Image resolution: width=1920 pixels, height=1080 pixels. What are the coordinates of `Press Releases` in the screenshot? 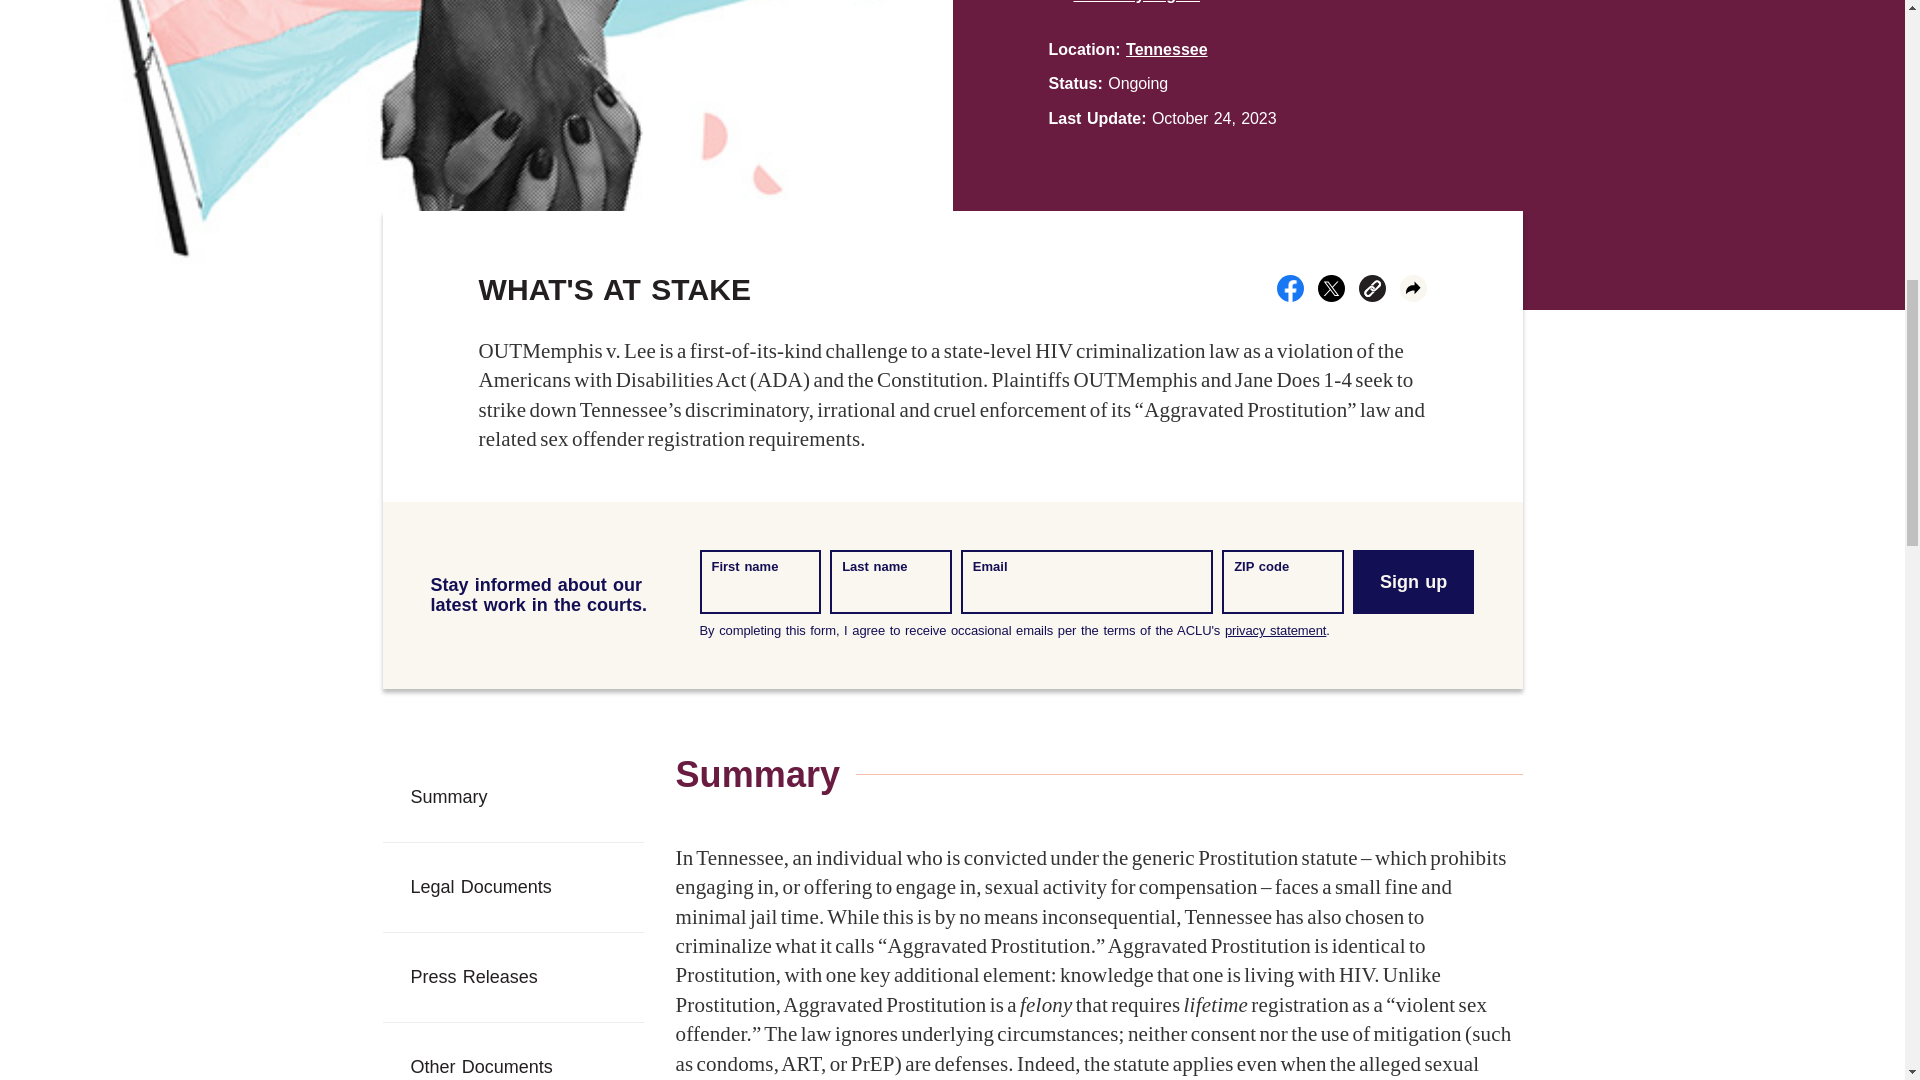 It's located at (512, 977).